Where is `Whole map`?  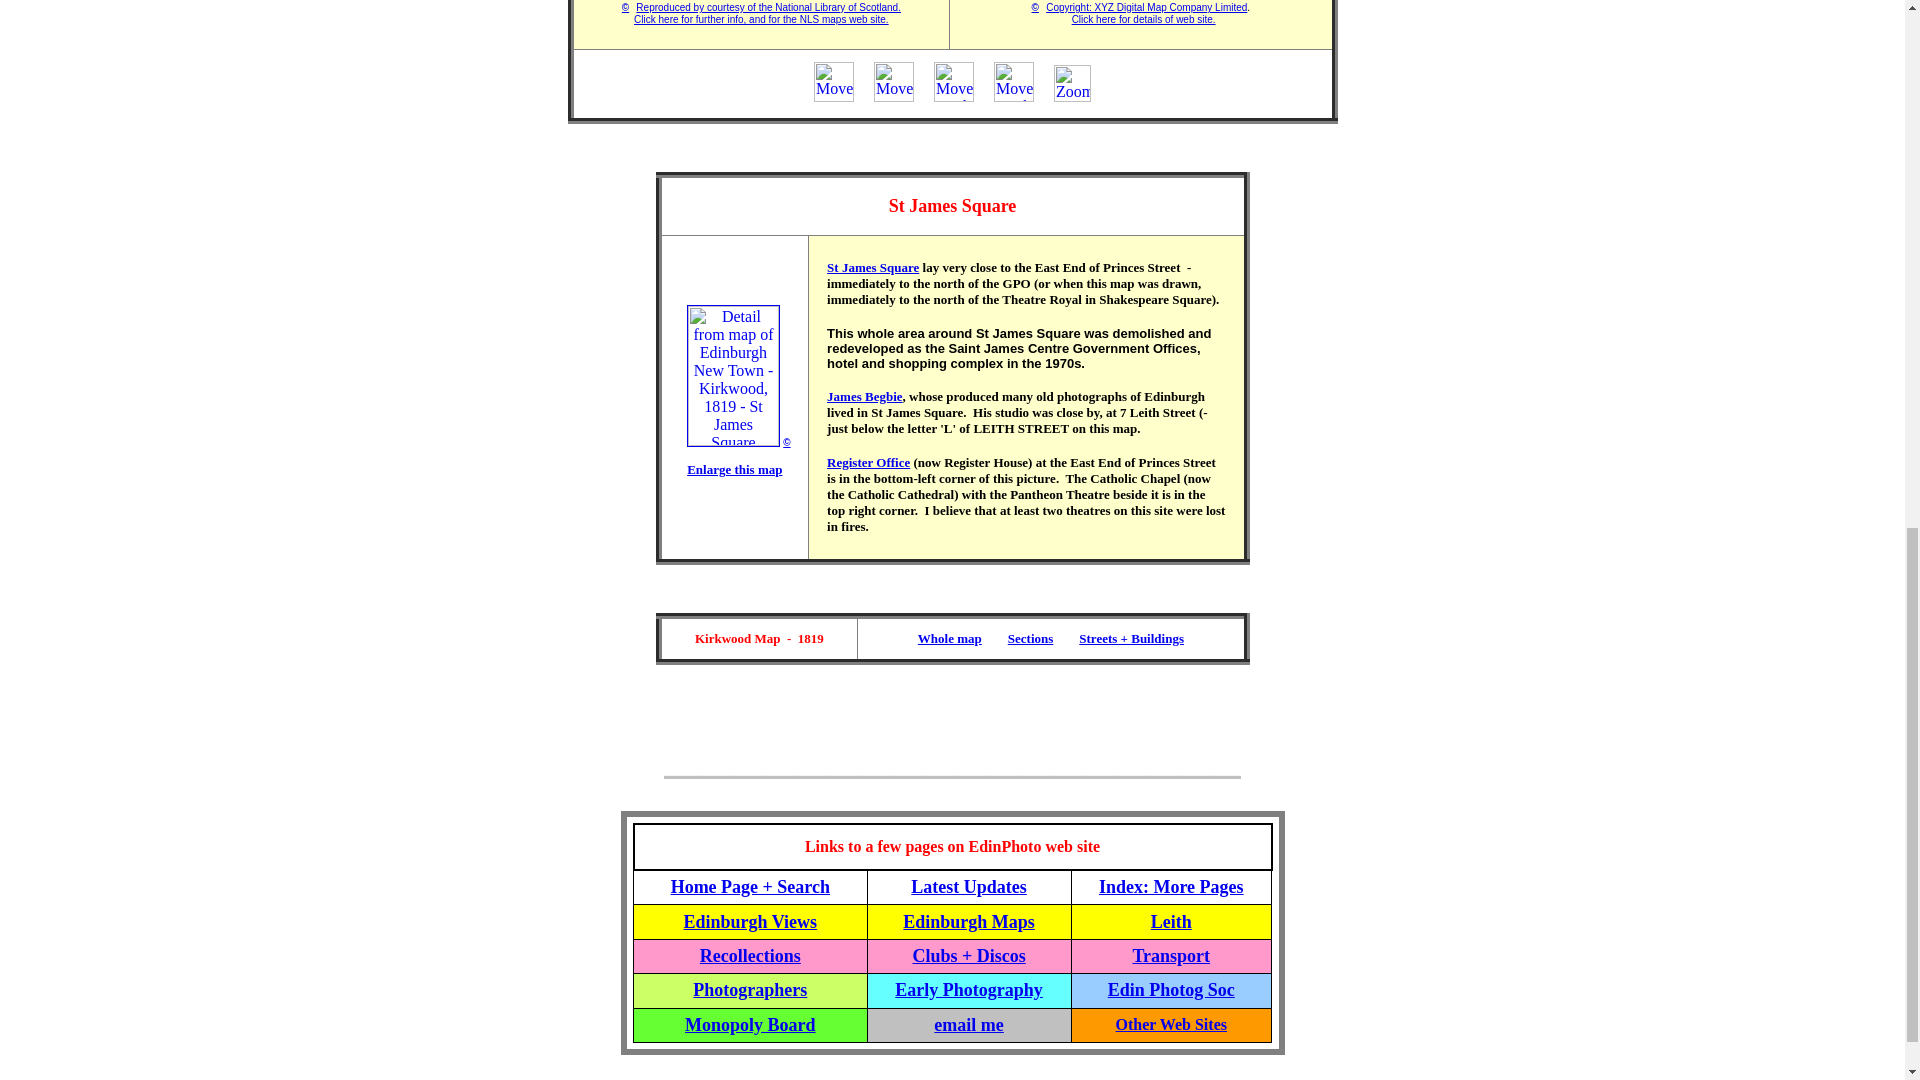 Whole map is located at coordinates (949, 636).